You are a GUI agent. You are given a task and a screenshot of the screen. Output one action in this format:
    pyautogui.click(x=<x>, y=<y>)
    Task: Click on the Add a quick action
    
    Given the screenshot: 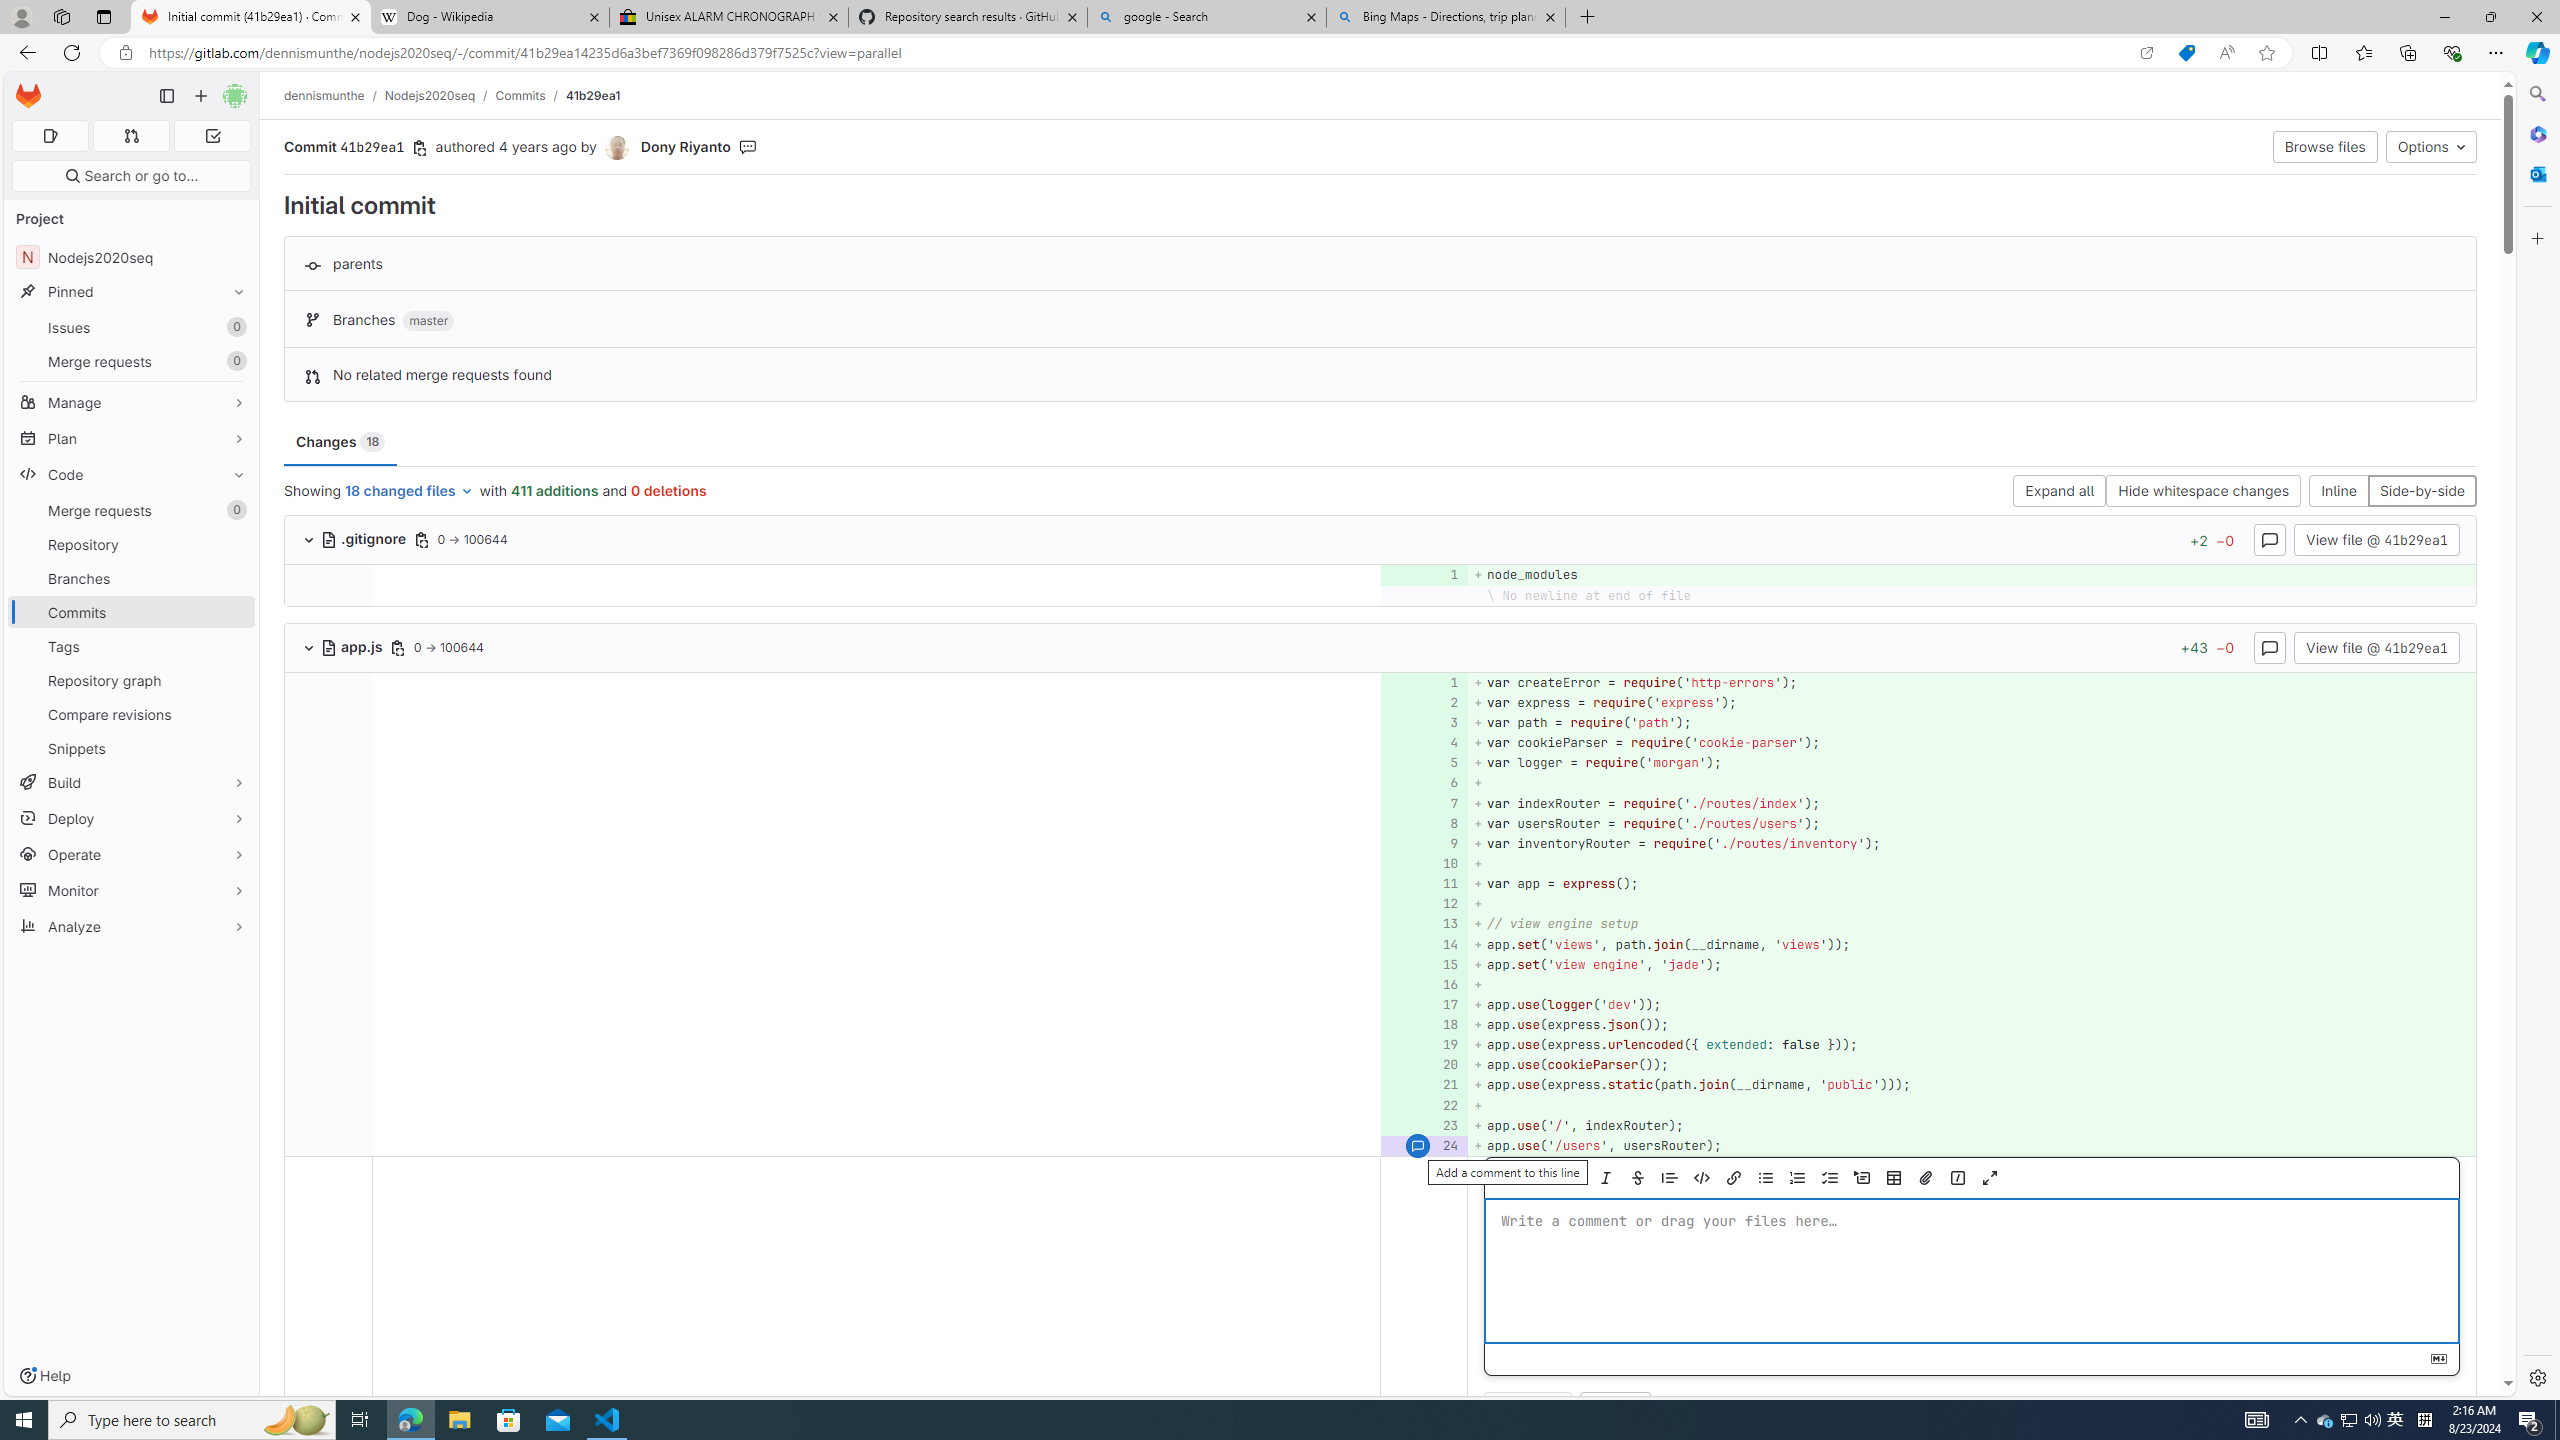 What is the action you would take?
    pyautogui.click(x=1958, y=1178)
    